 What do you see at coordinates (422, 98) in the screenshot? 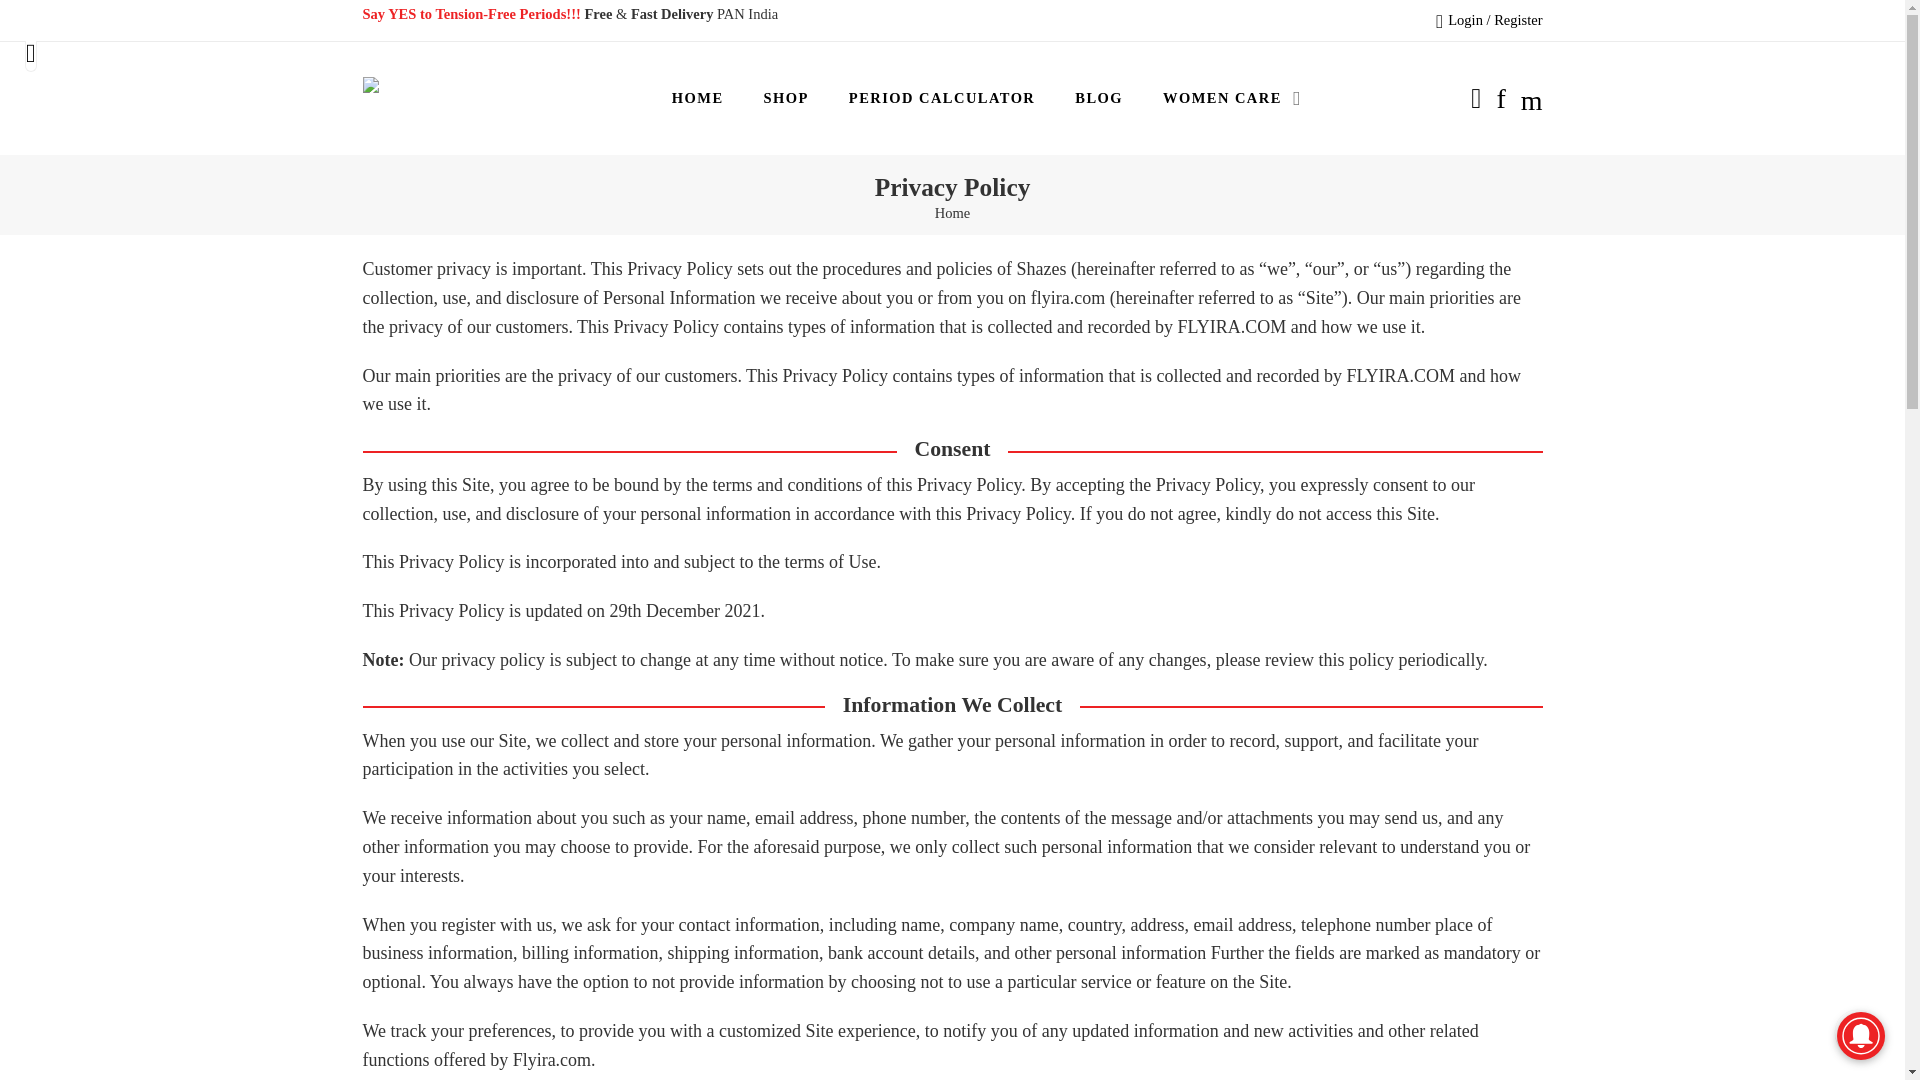
I see `Flyira - Fly With Confidence` at bounding box center [422, 98].